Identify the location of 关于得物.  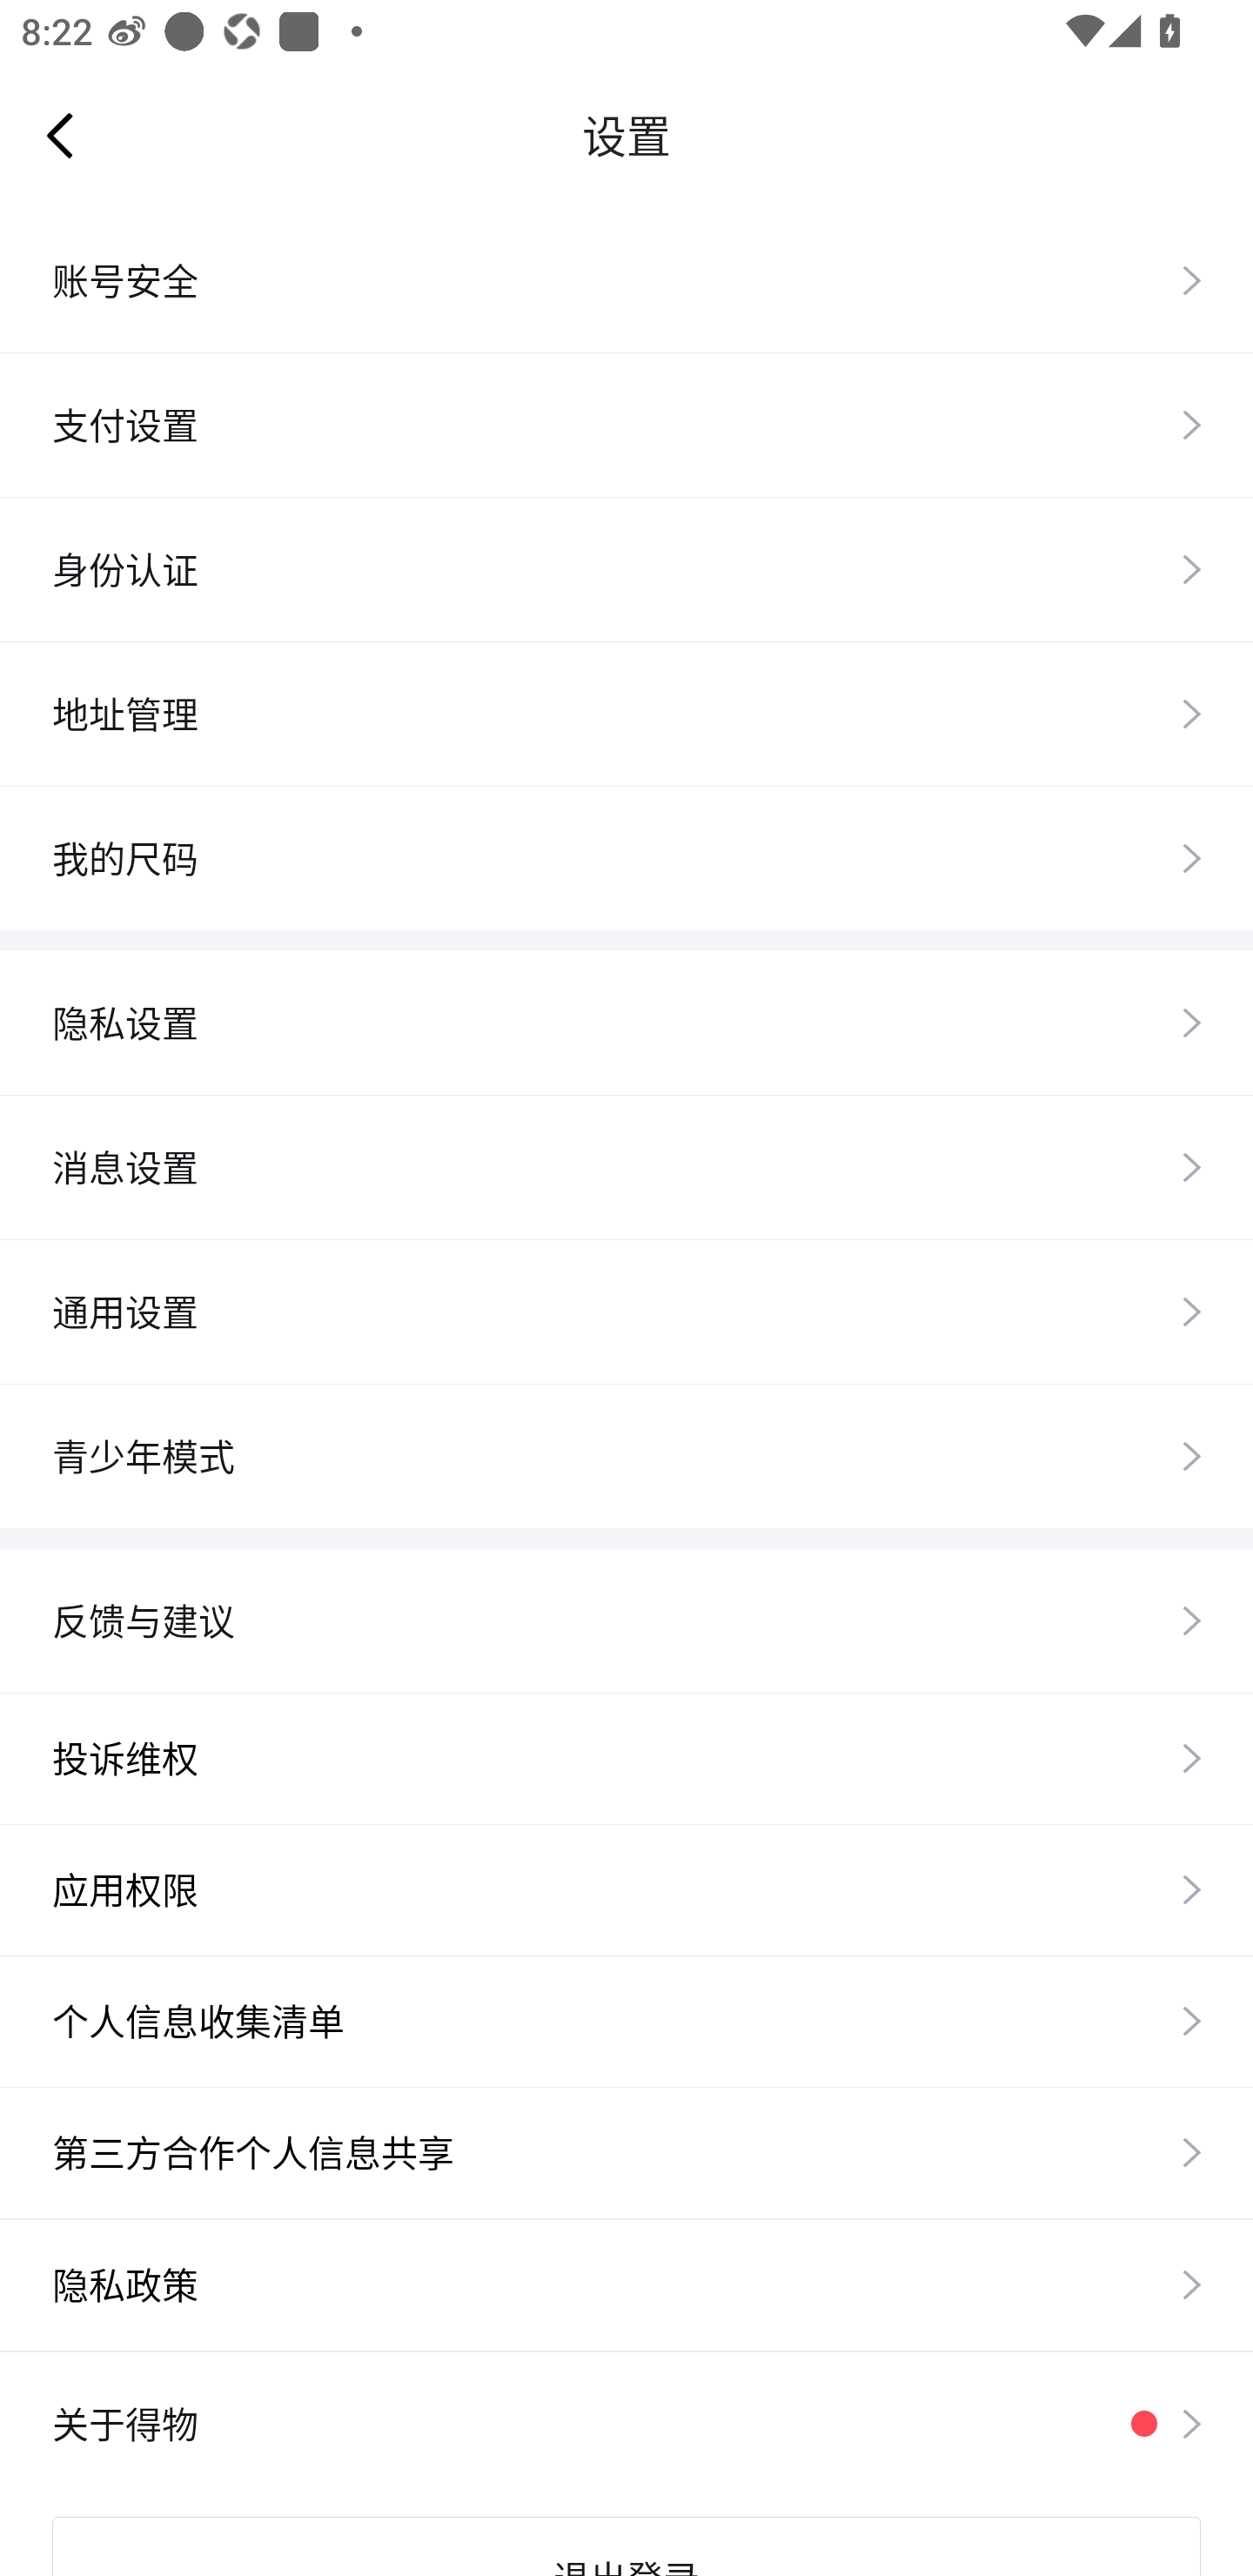
(626, 2424).